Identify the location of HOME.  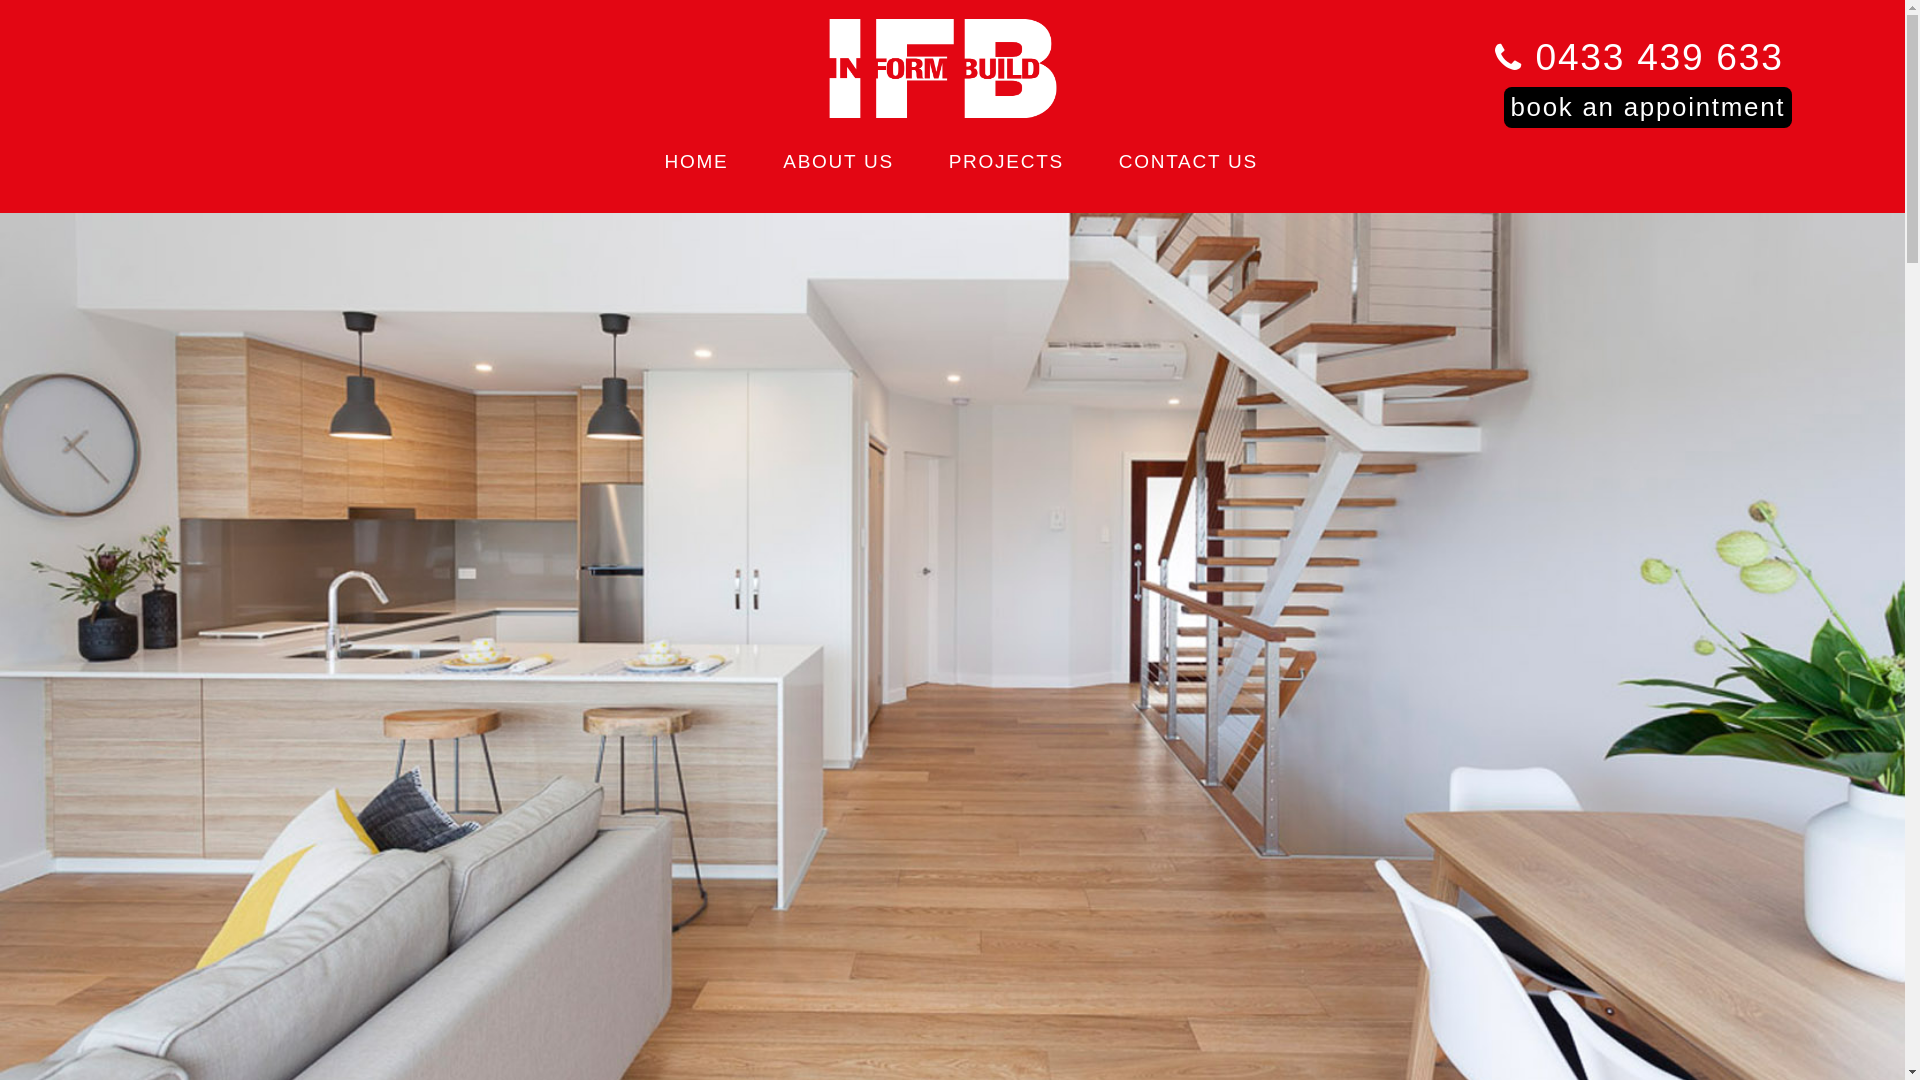
(697, 162).